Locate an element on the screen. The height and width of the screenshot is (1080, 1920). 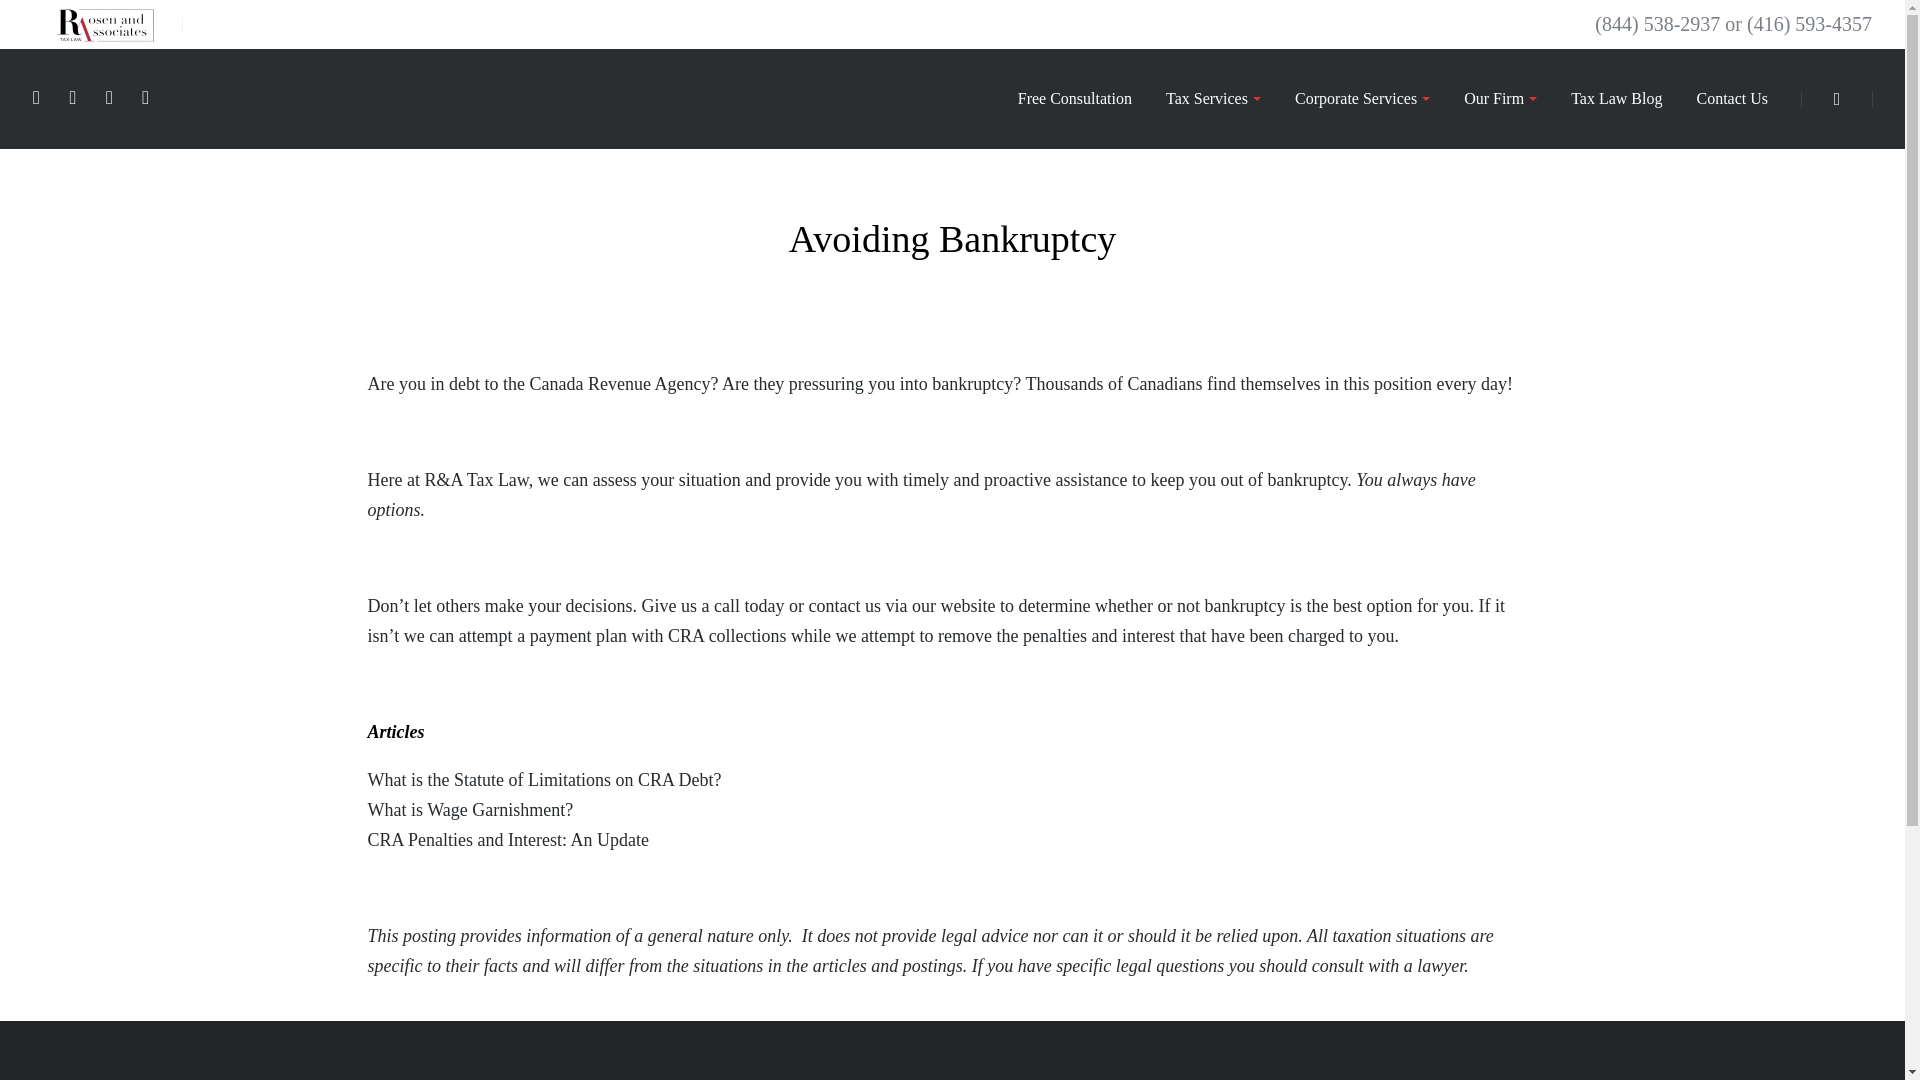
Tax Services is located at coordinates (1212, 98).